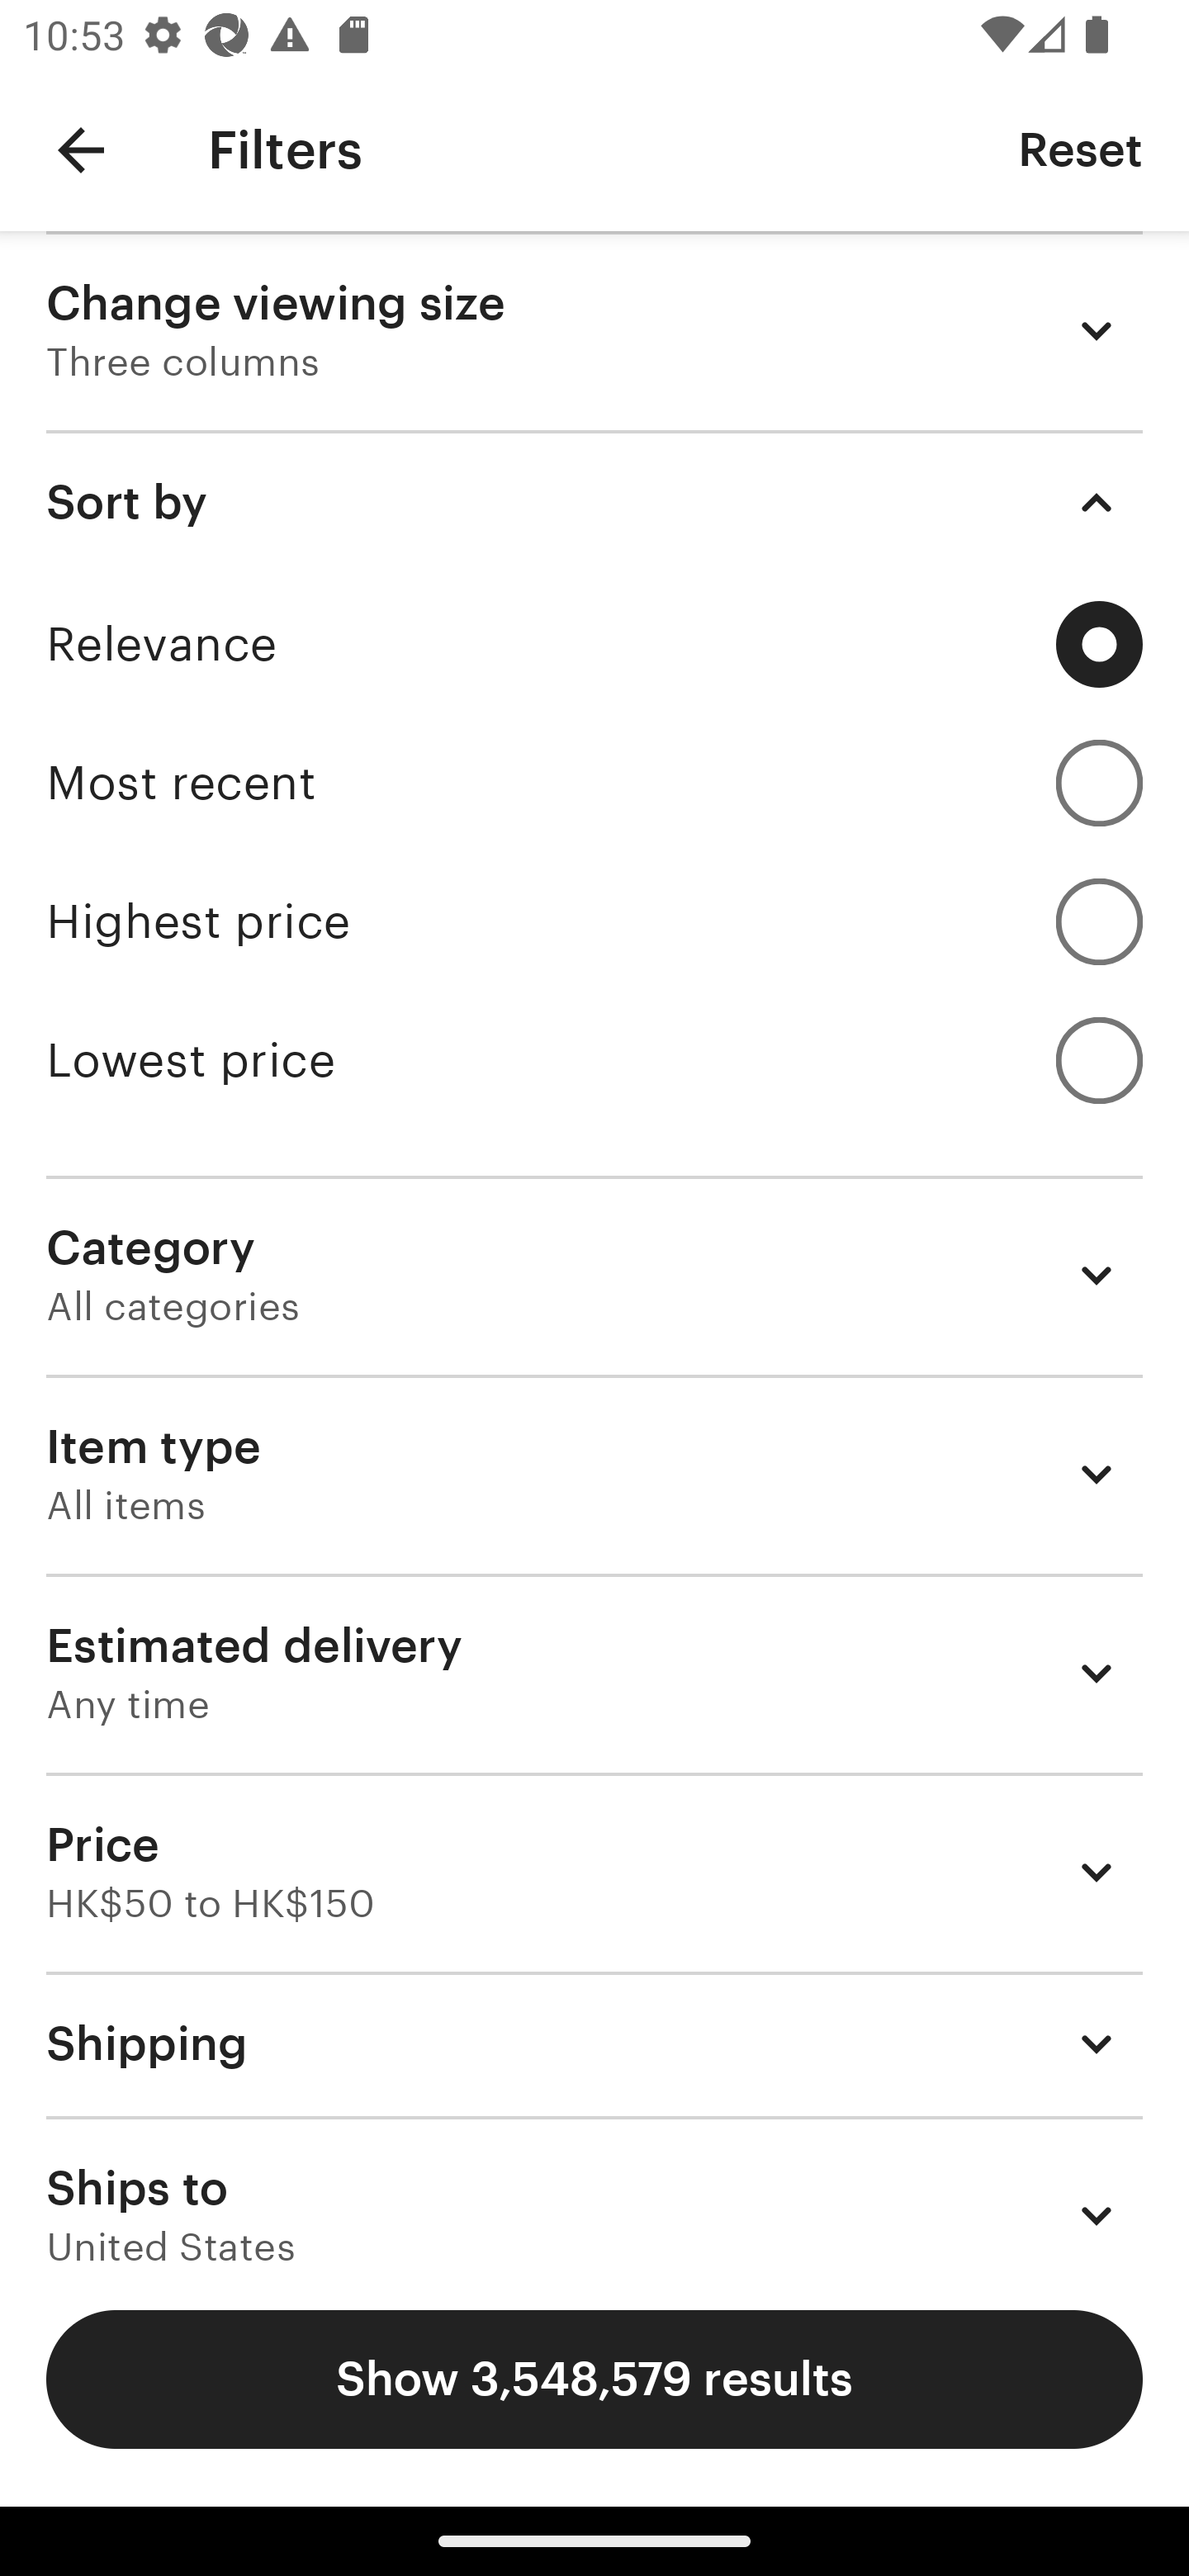 The image size is (1189, 2576). I want to click on Navigate up, so click(81, 150).